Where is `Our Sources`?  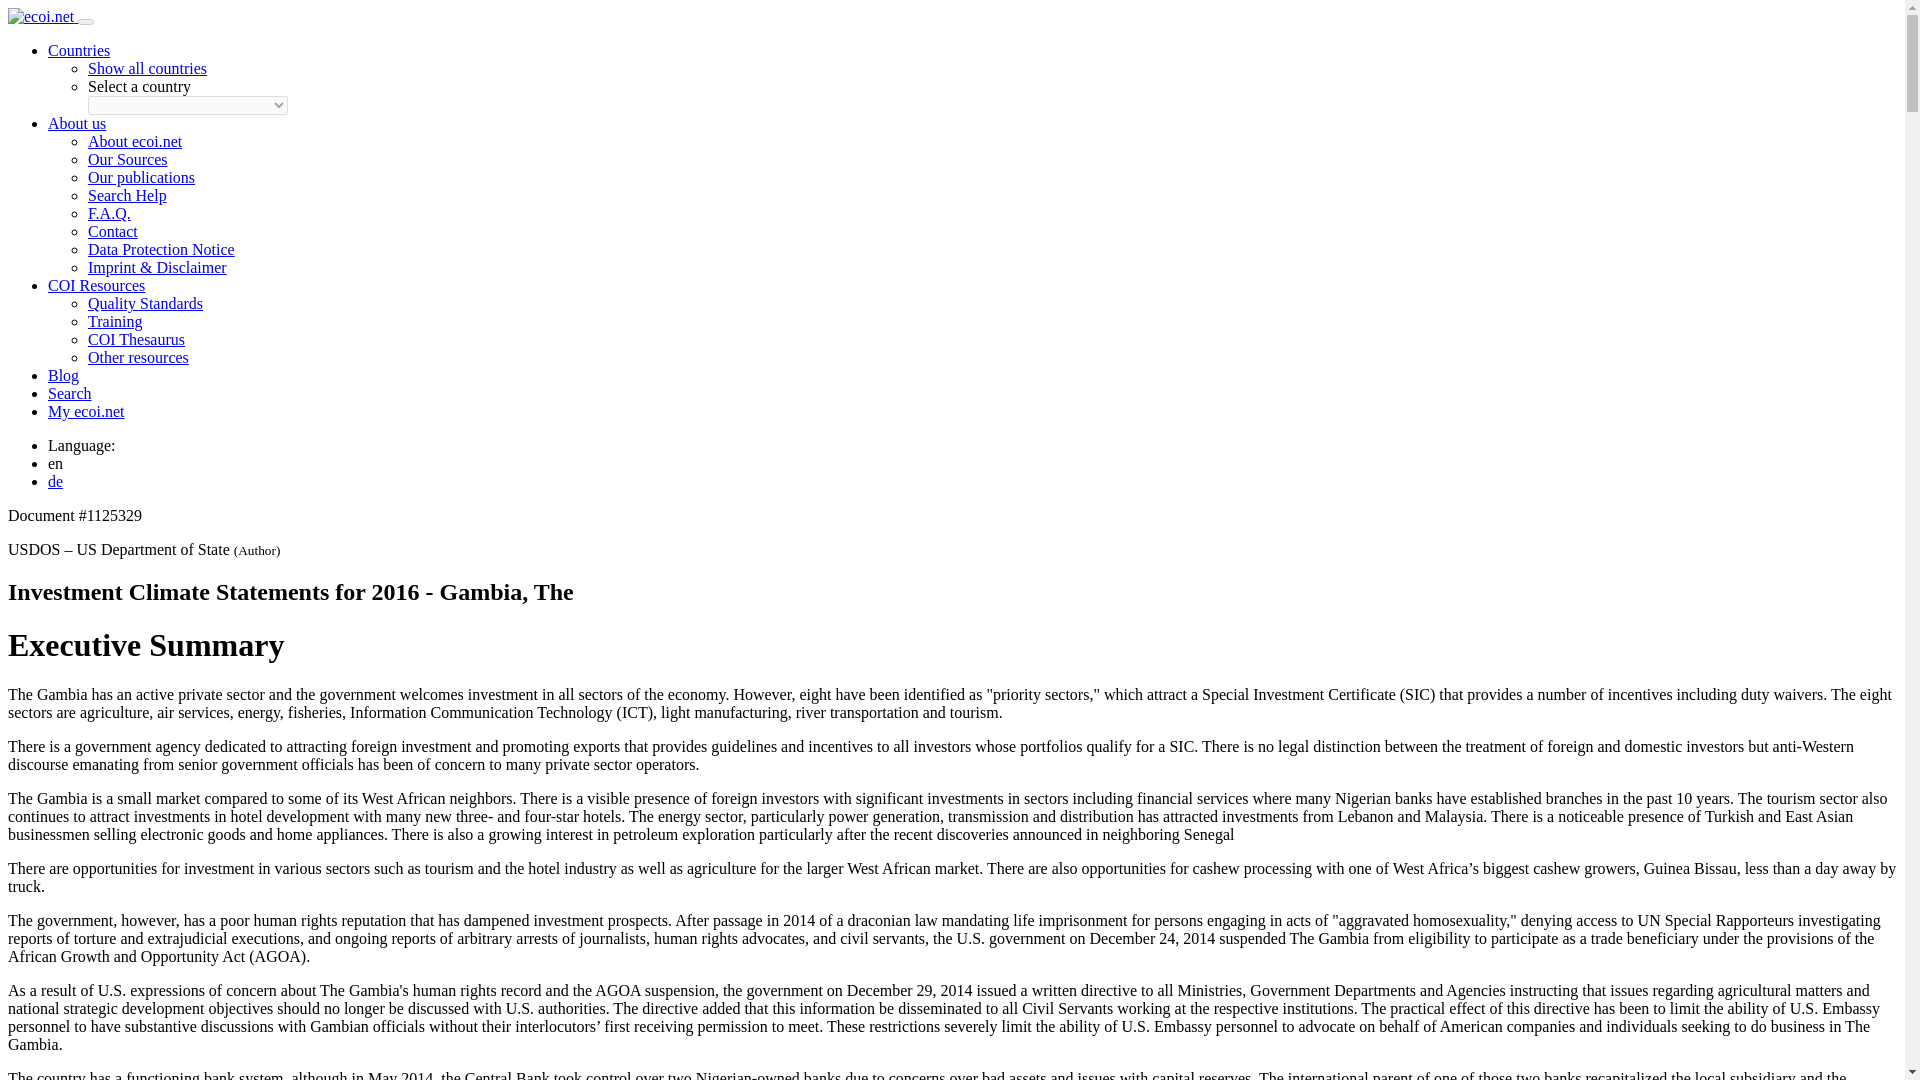 Our Sources is located at coordinates (128, 160).